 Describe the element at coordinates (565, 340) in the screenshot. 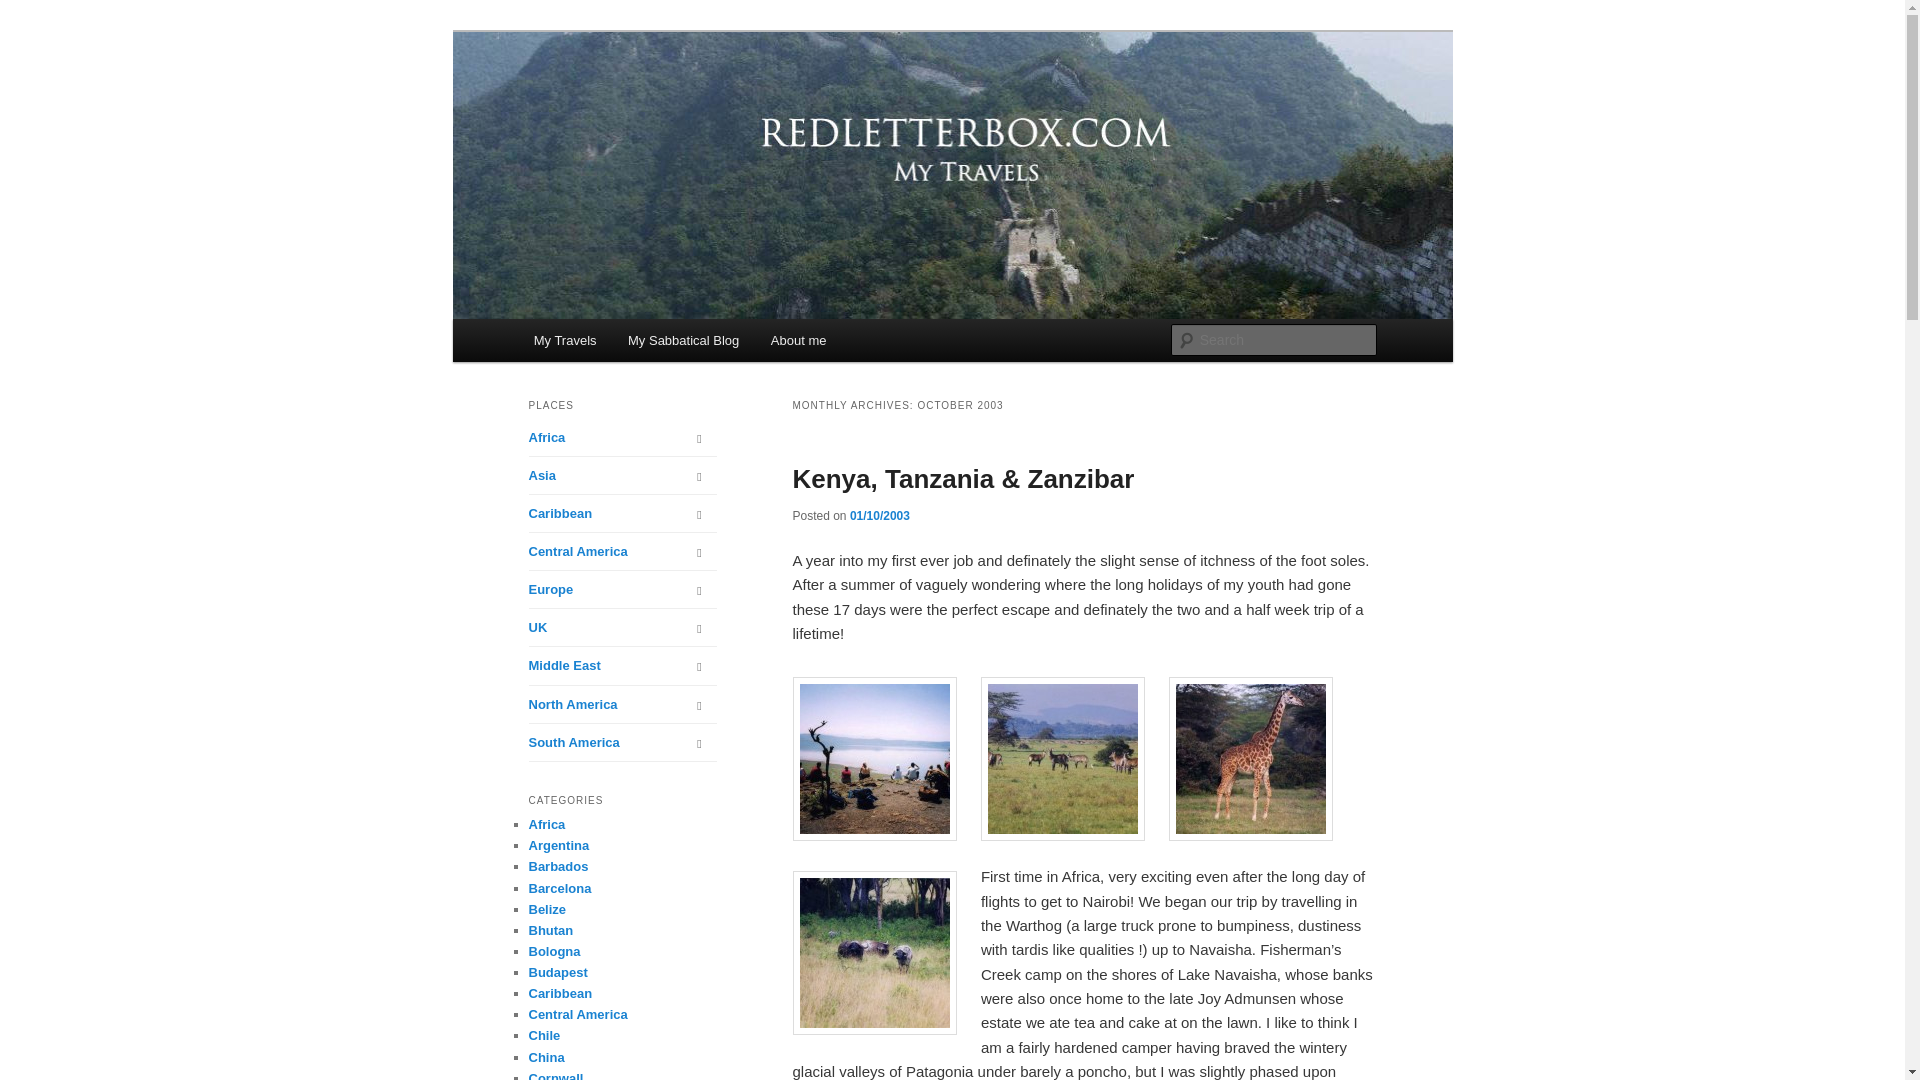

I see `My Travels` at that location.